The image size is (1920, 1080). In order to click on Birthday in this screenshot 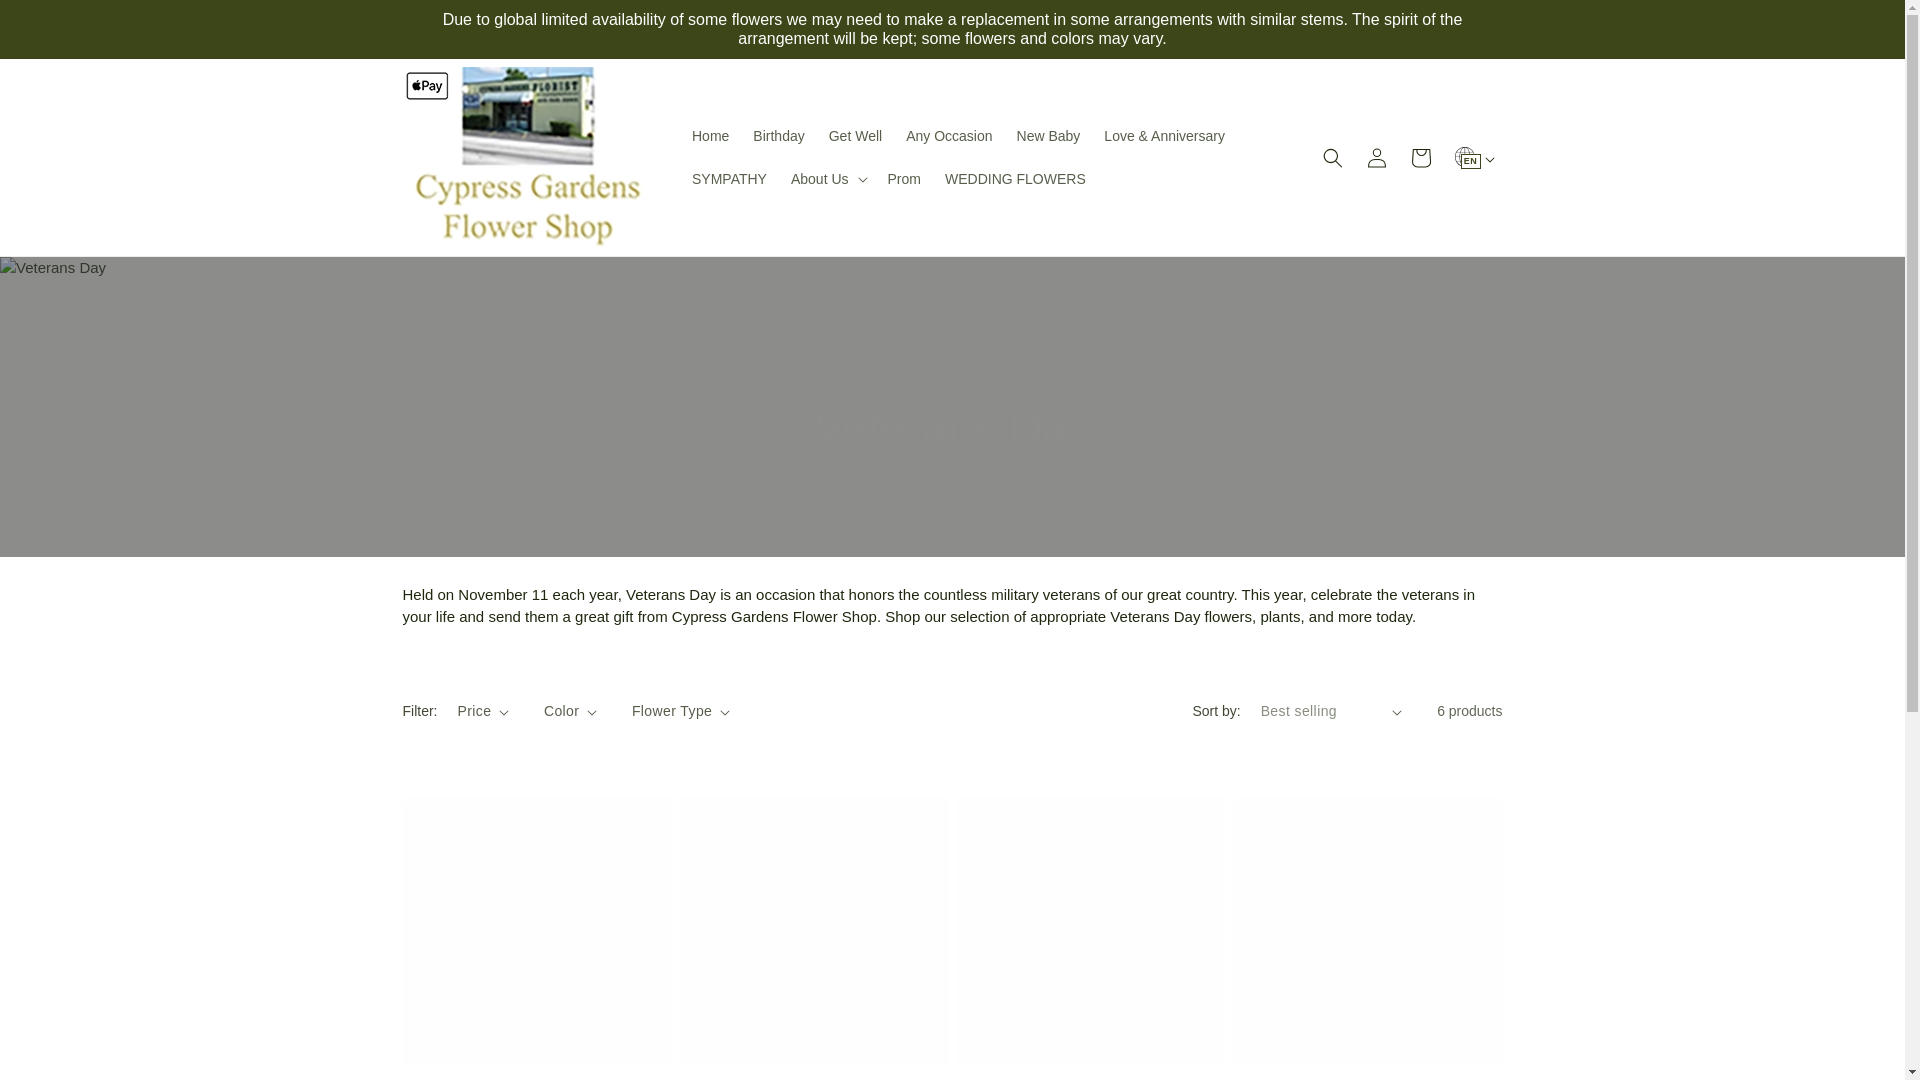, I will do `click(778, 135)`.